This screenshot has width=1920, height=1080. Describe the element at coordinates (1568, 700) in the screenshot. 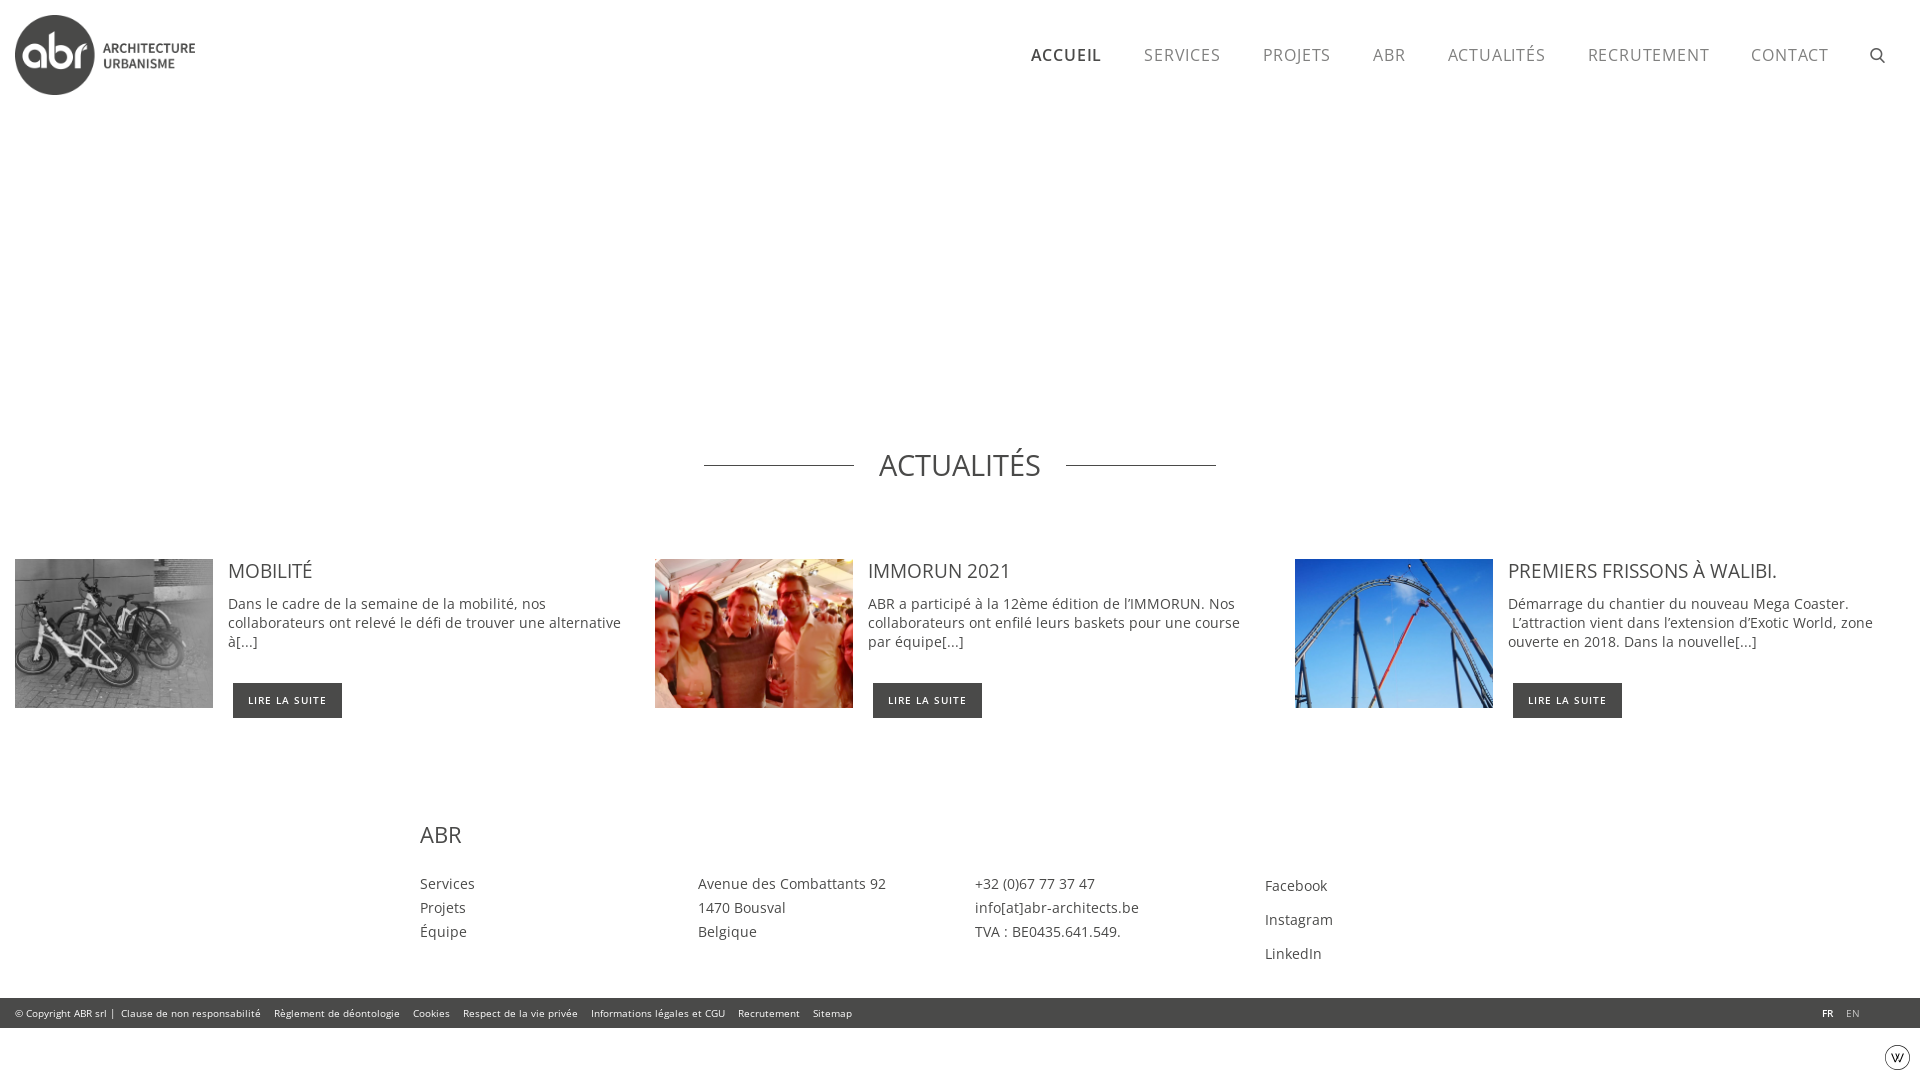

I see `LIRE LA SUITE` at that location.